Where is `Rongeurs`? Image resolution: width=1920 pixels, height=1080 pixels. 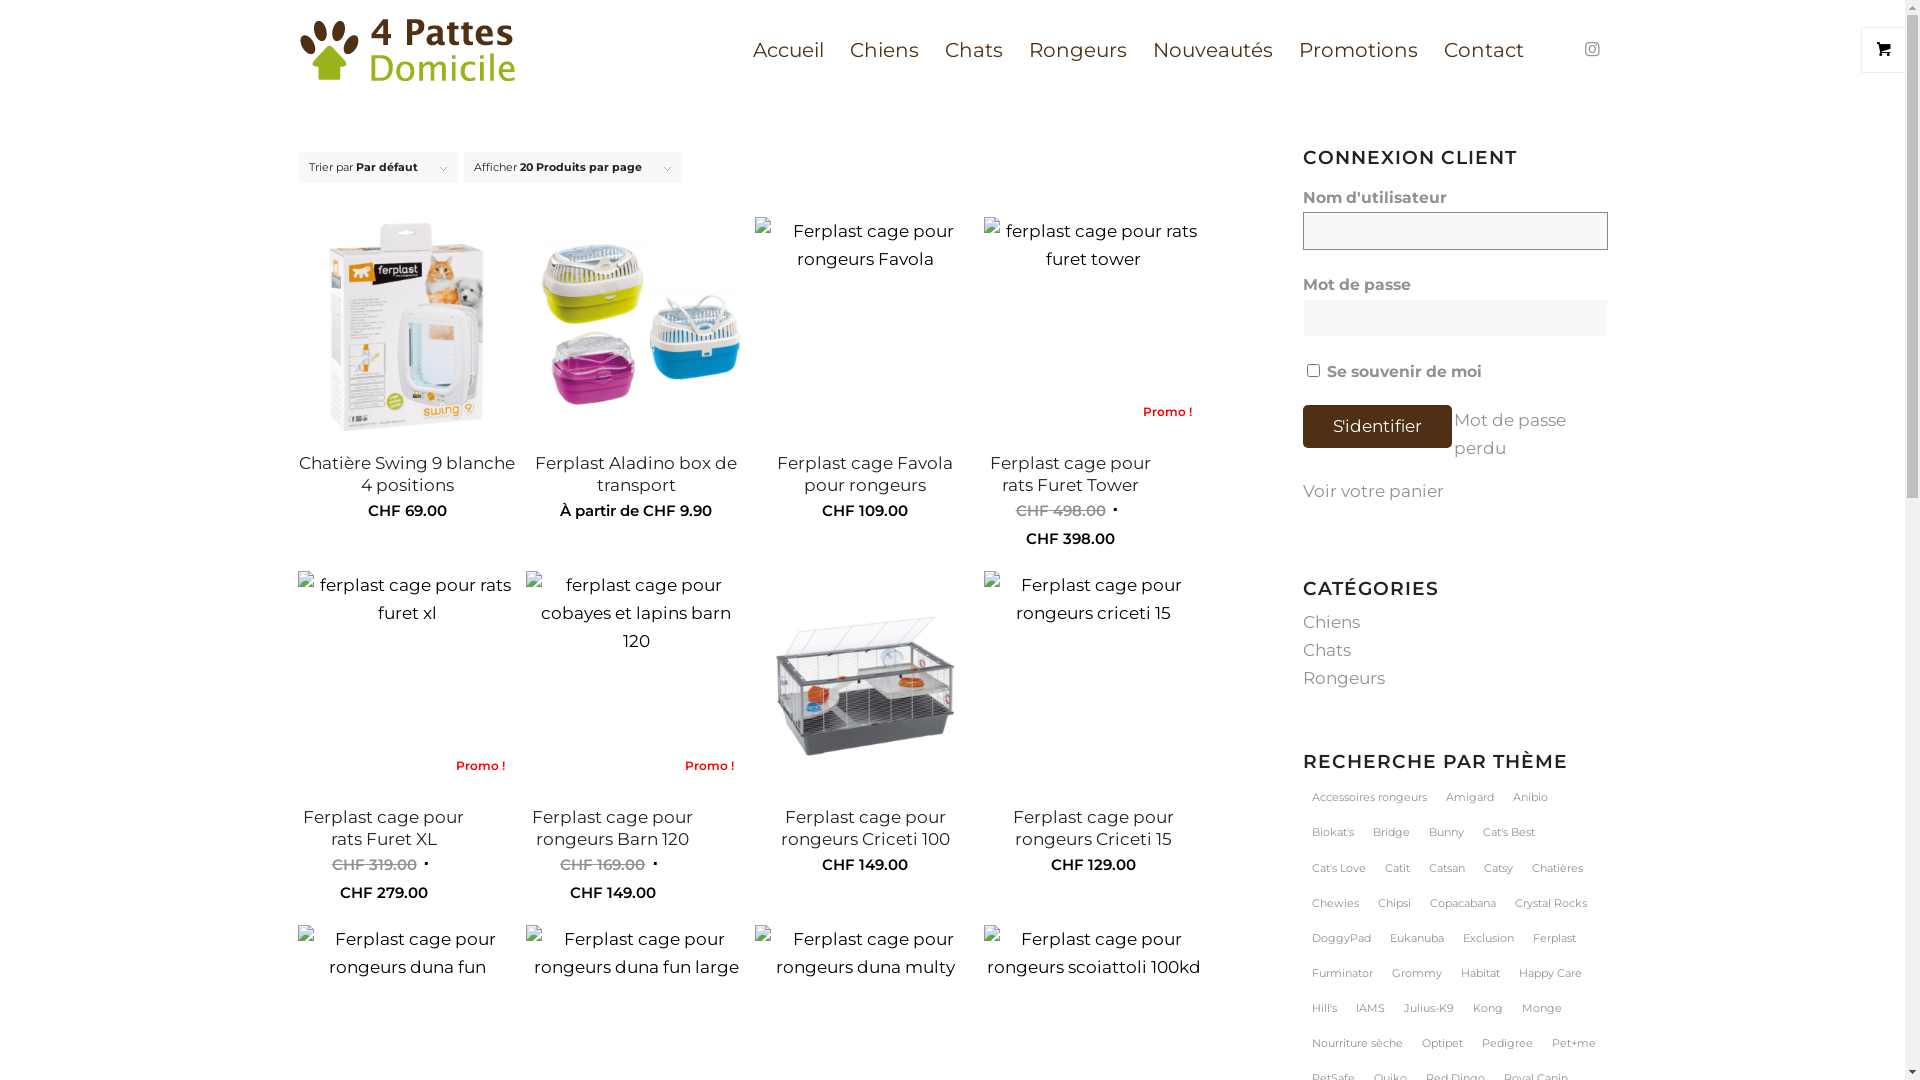
Rongeurs is located at coordinates (1344, 678).